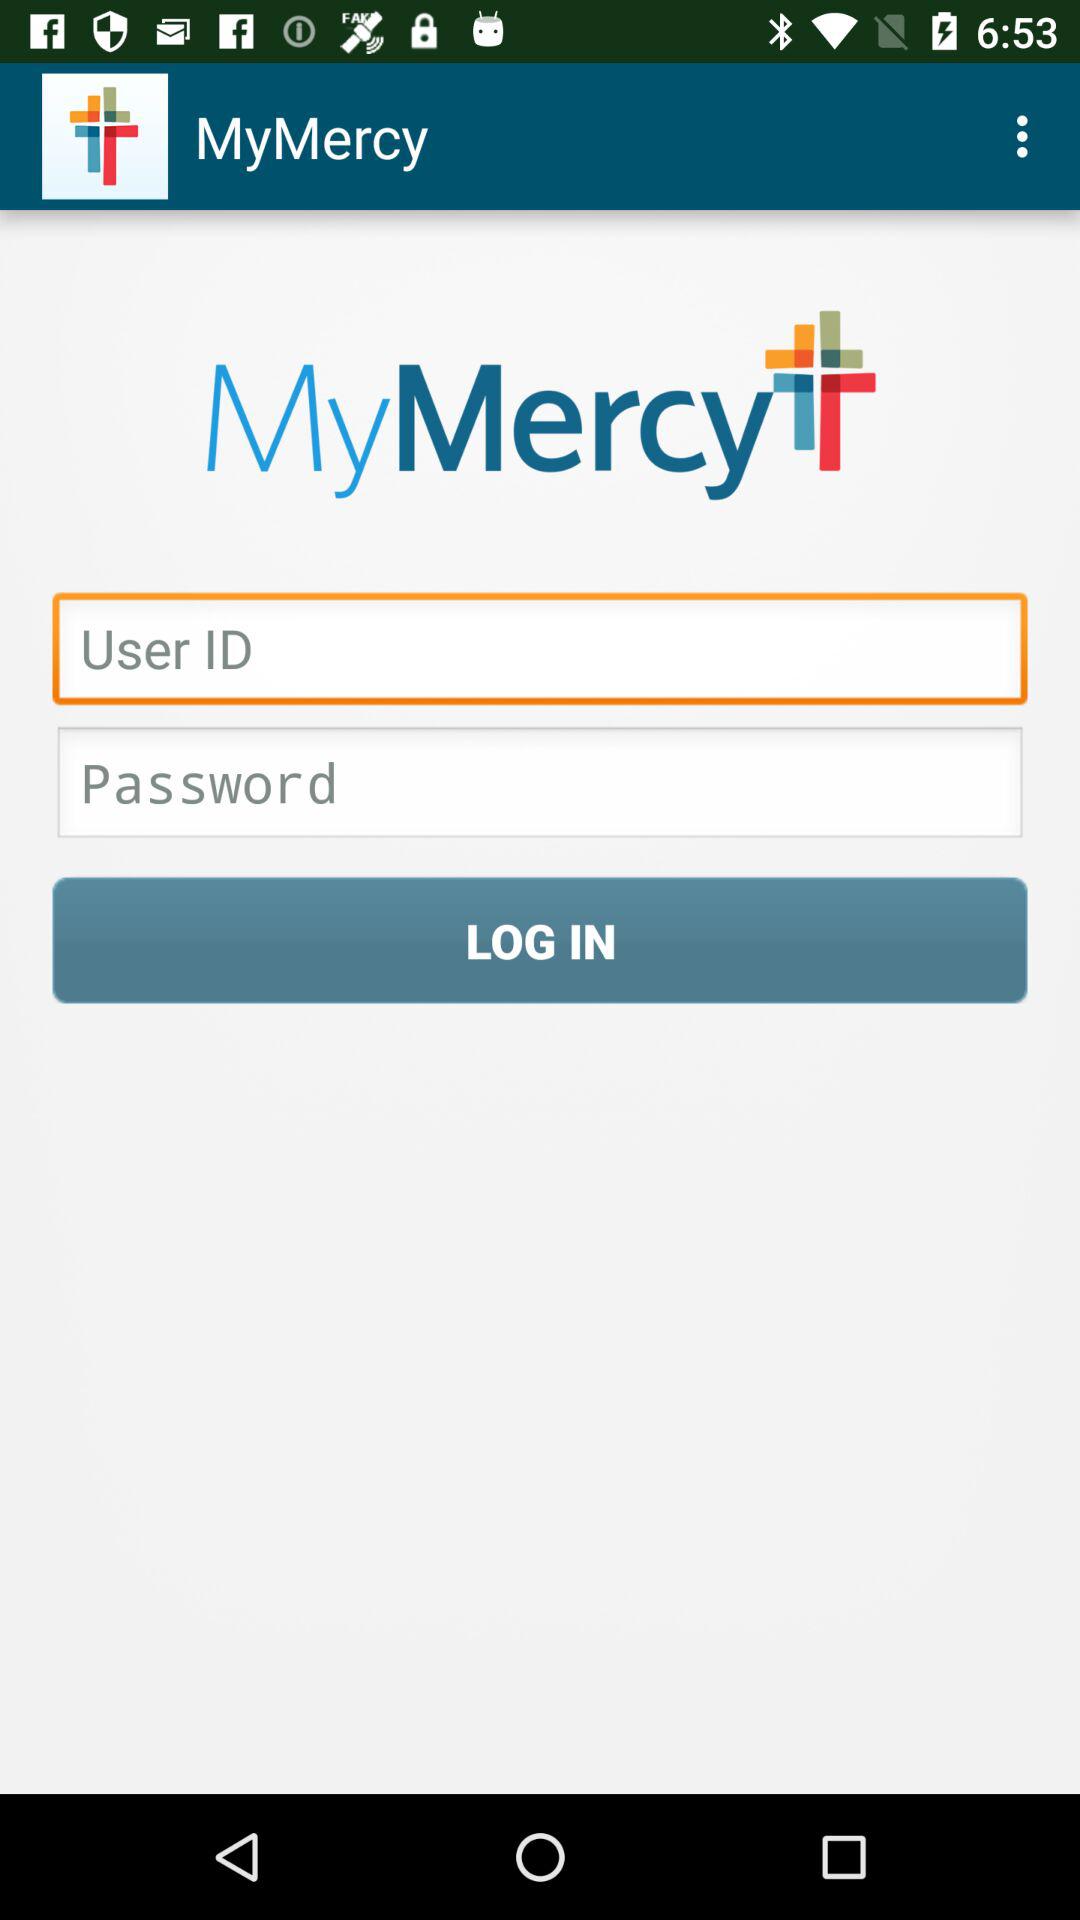 This screenshot has width=1080, height=1920. I want to click on input user id, so click(540, 654).